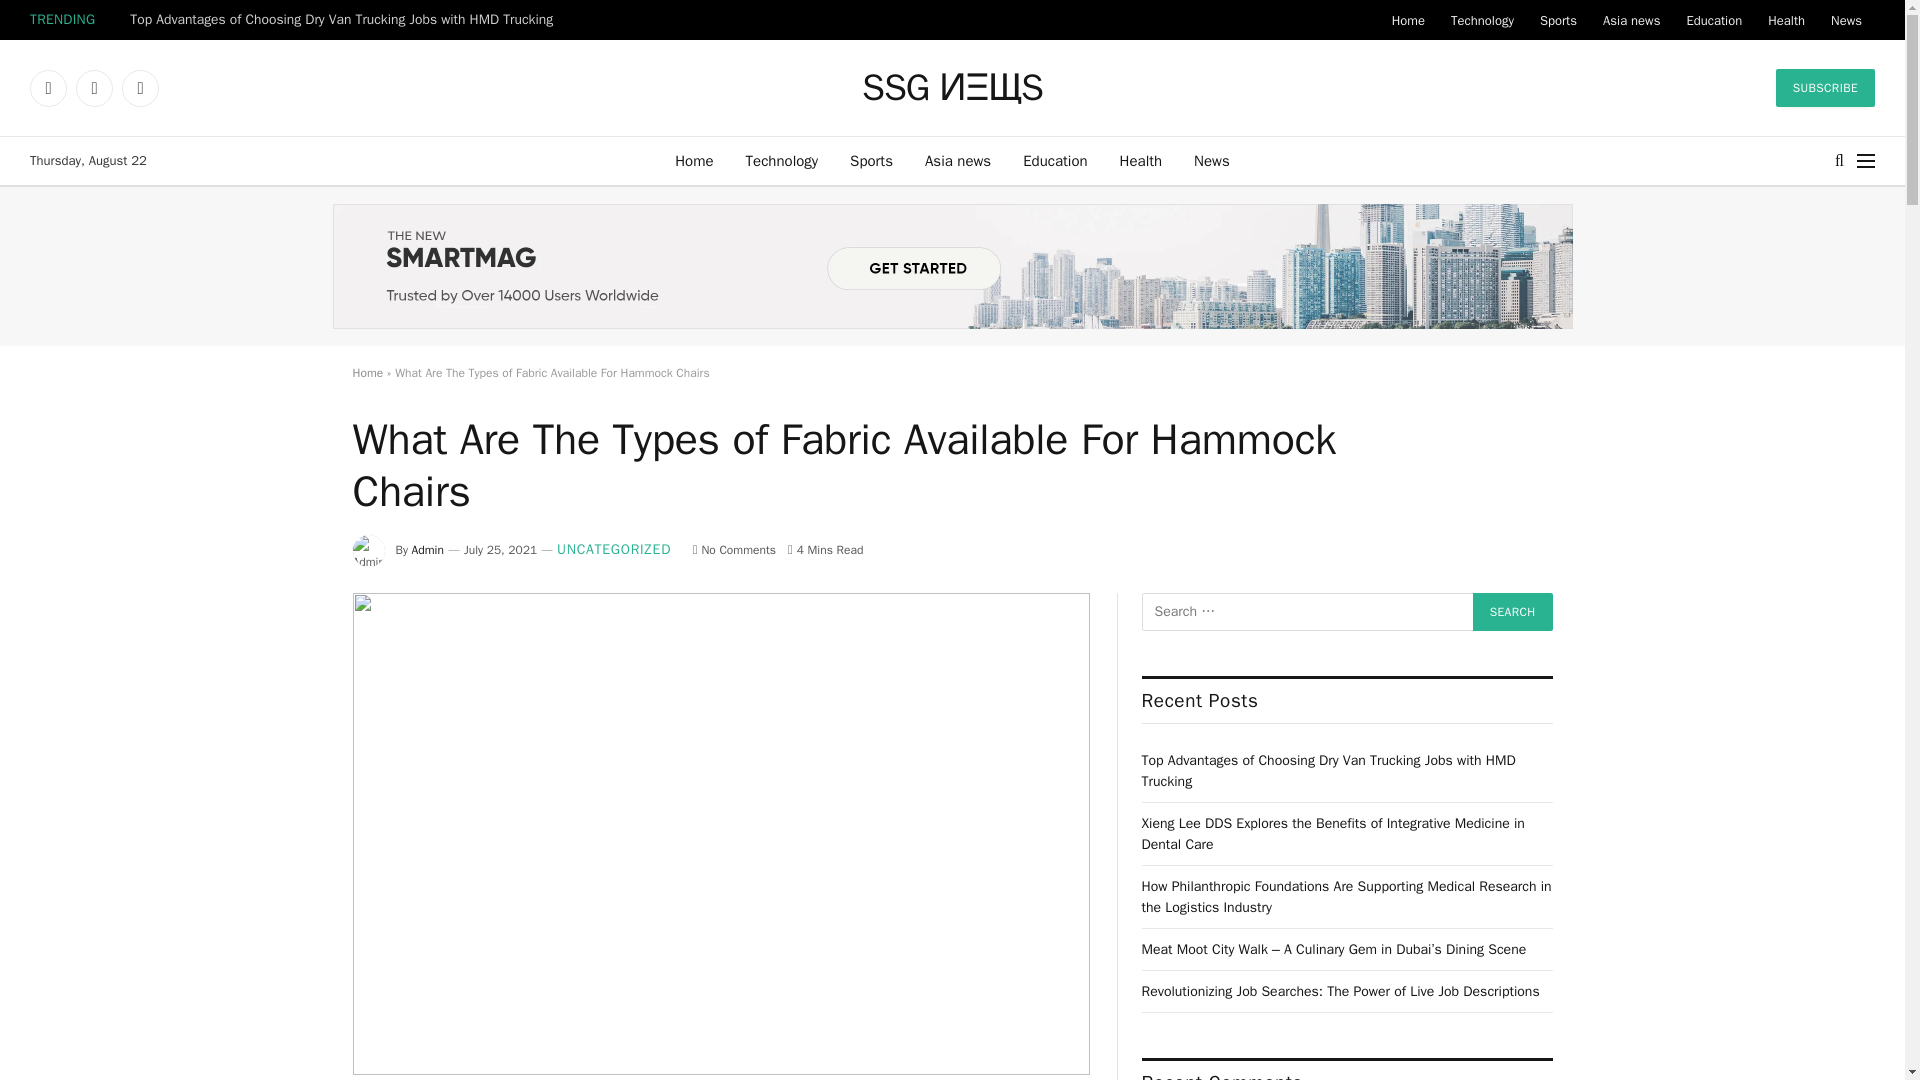 Image resolution: width=1920 pixels, height=1080 pixels. What do you see at coordinates (957, 160) in the screenshot?
I see `Asia news` at bounding box center [957, 160].